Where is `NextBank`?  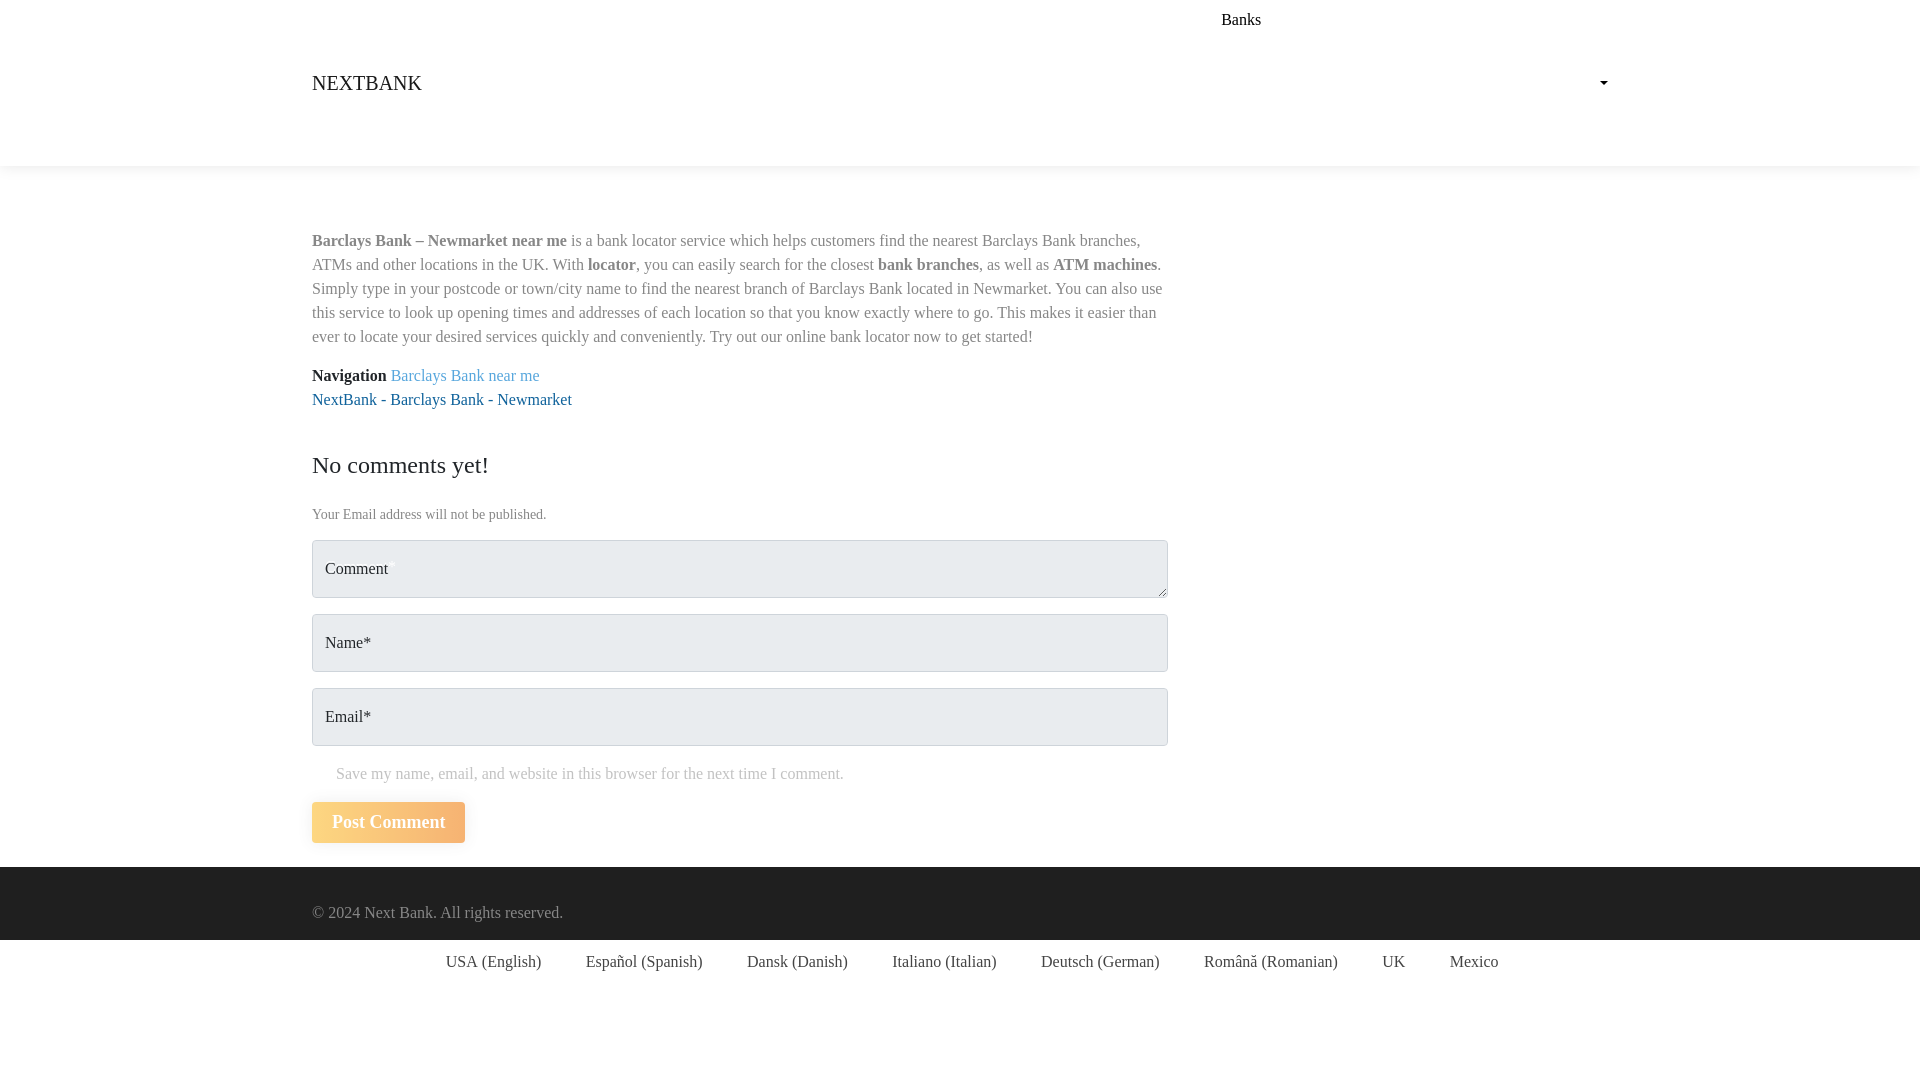
NextBank is located at coordinates (344, 399).